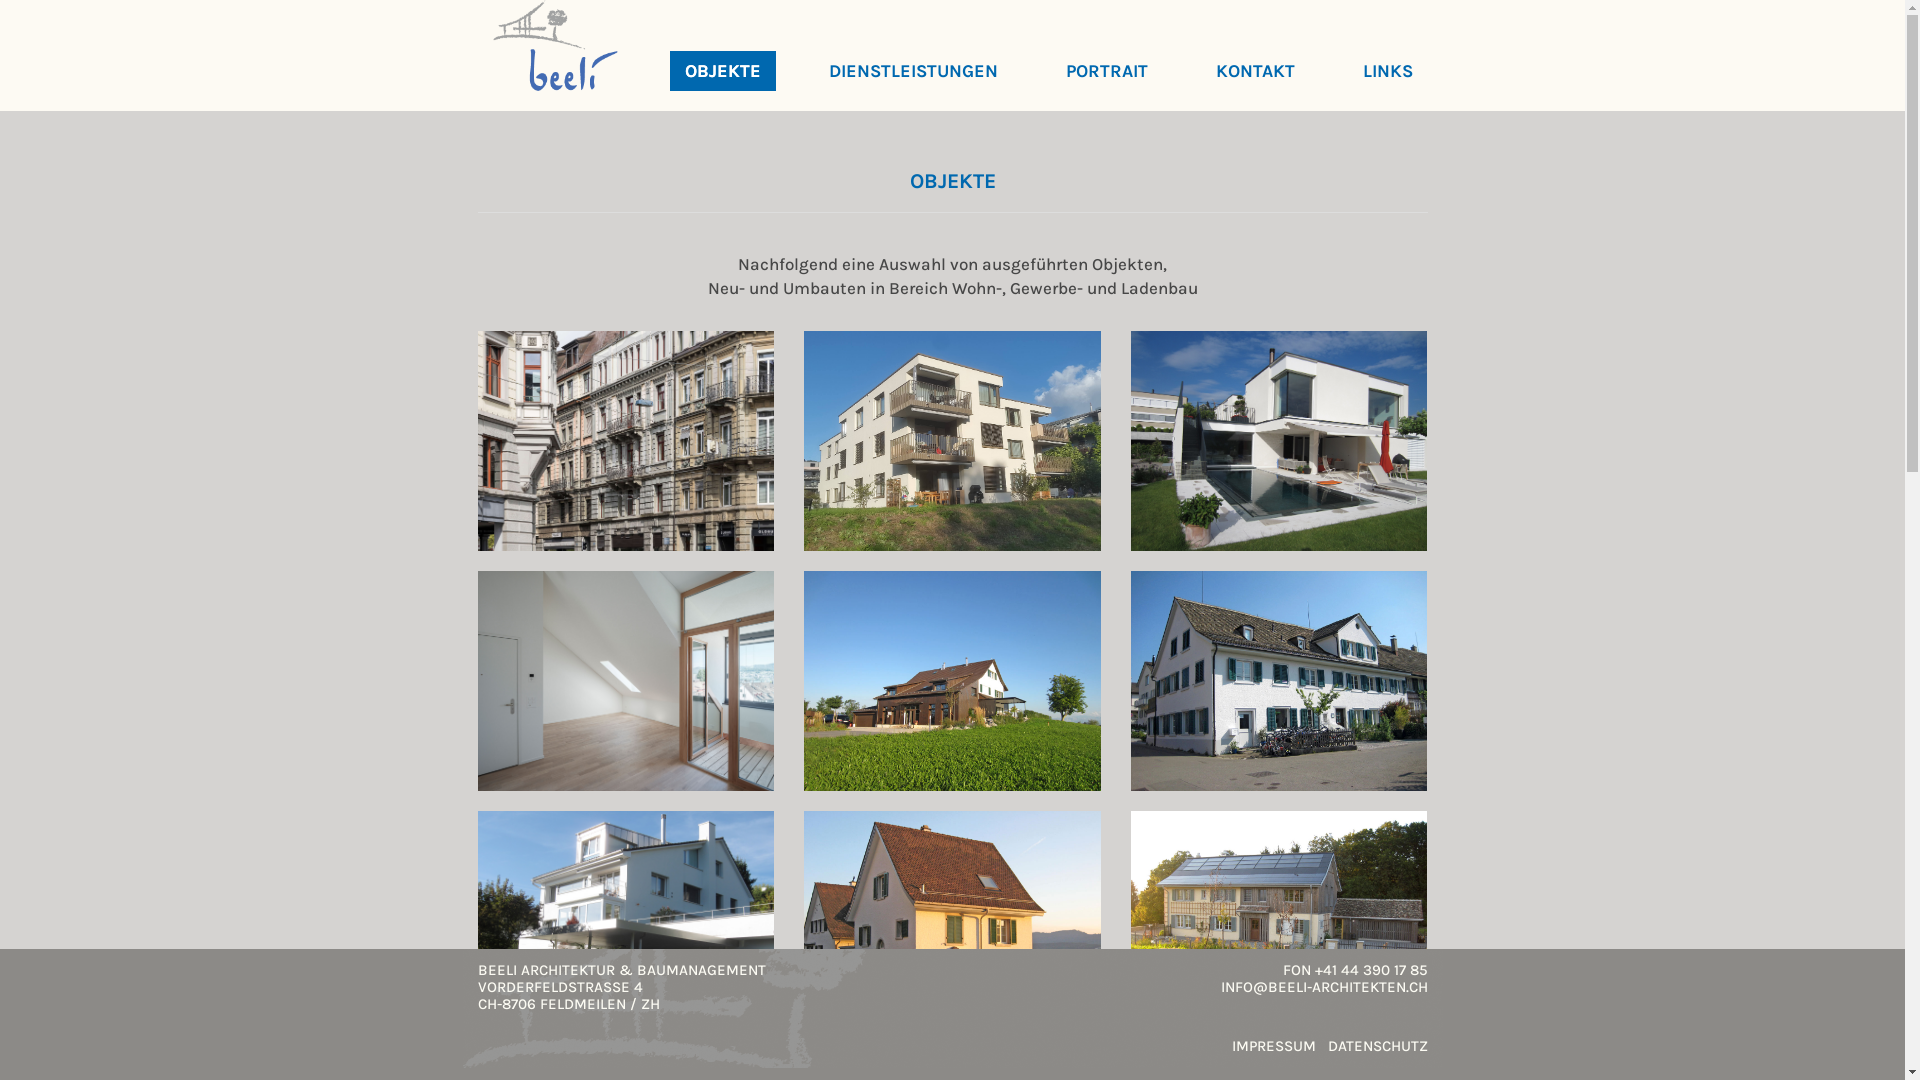 Image resolution: width=1920 pixels, height=1080 pixels. I want to click on IMPRESSUM, so click(1274, 1046).